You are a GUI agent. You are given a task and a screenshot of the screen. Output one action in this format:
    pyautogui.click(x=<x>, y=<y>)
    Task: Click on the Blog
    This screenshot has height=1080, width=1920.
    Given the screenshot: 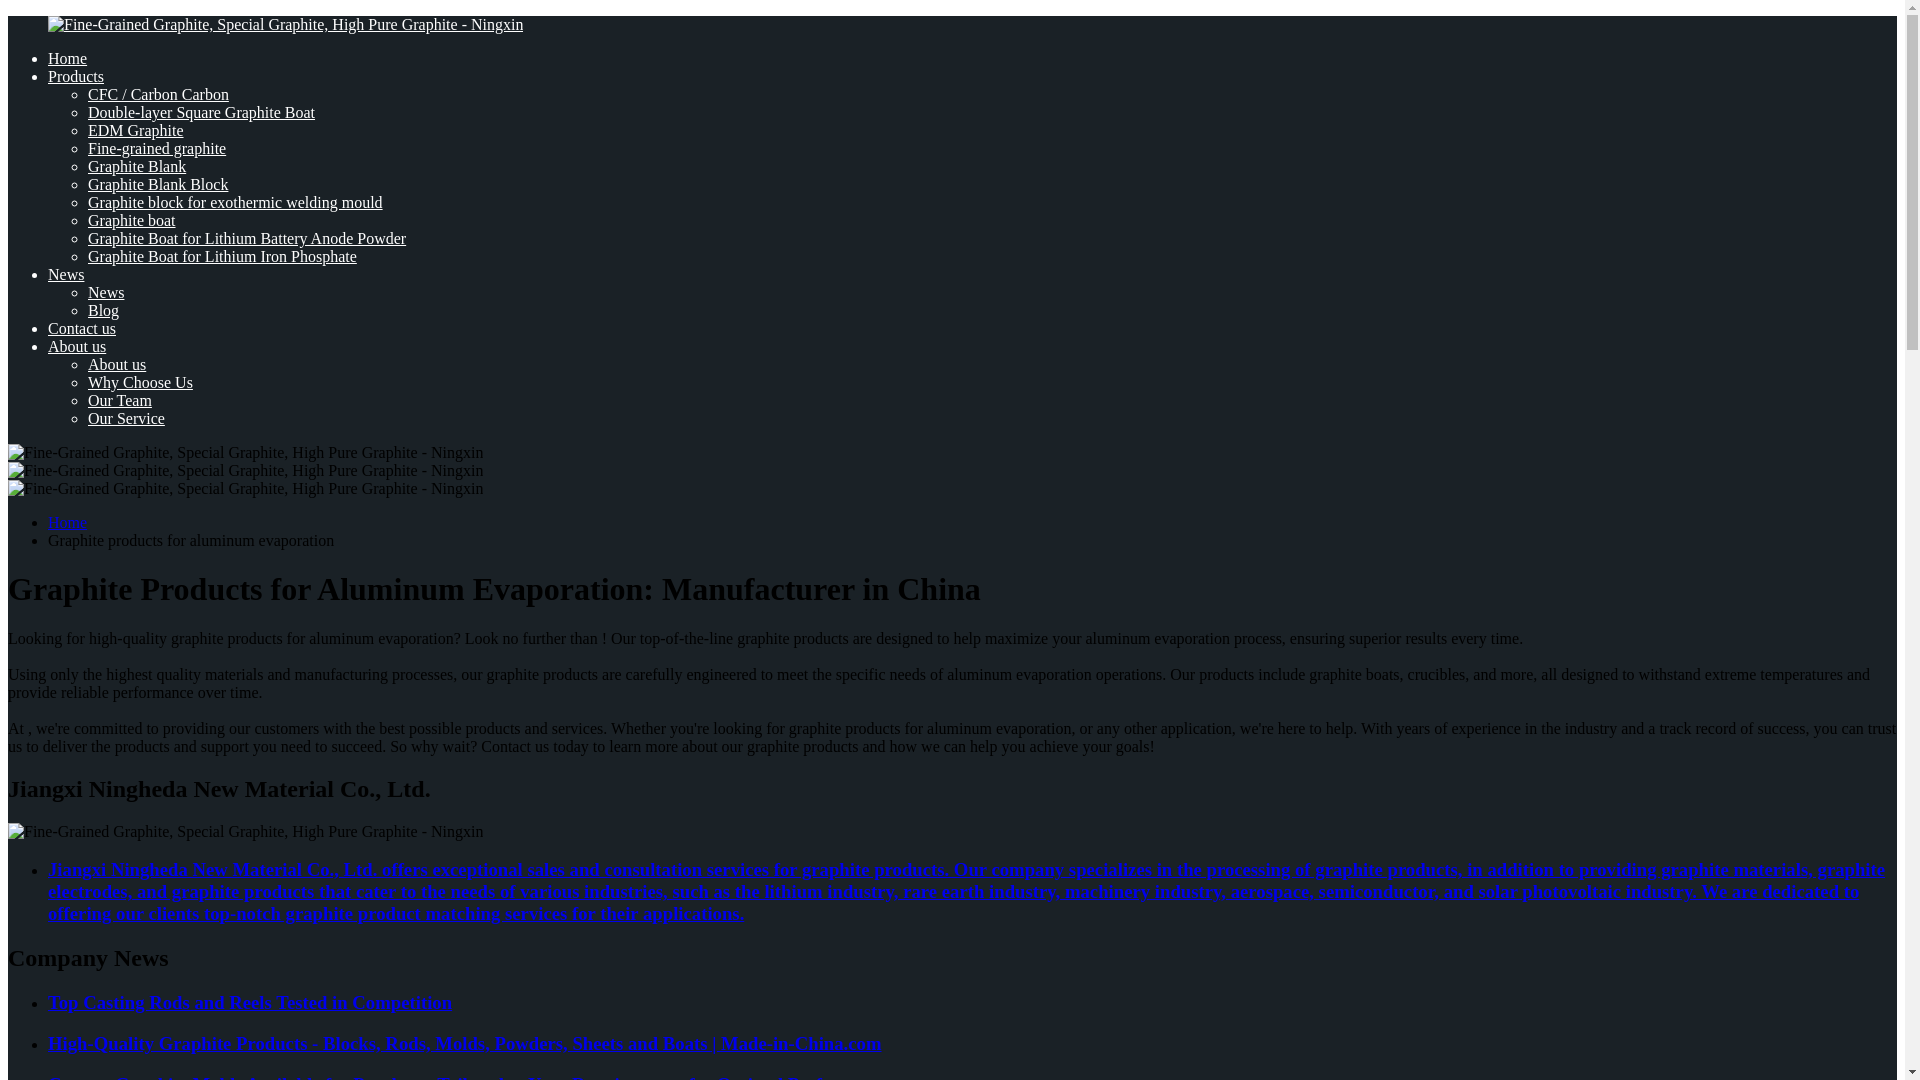 What is the action you would take?
    pyautogui.click(x=104, y=310)
    